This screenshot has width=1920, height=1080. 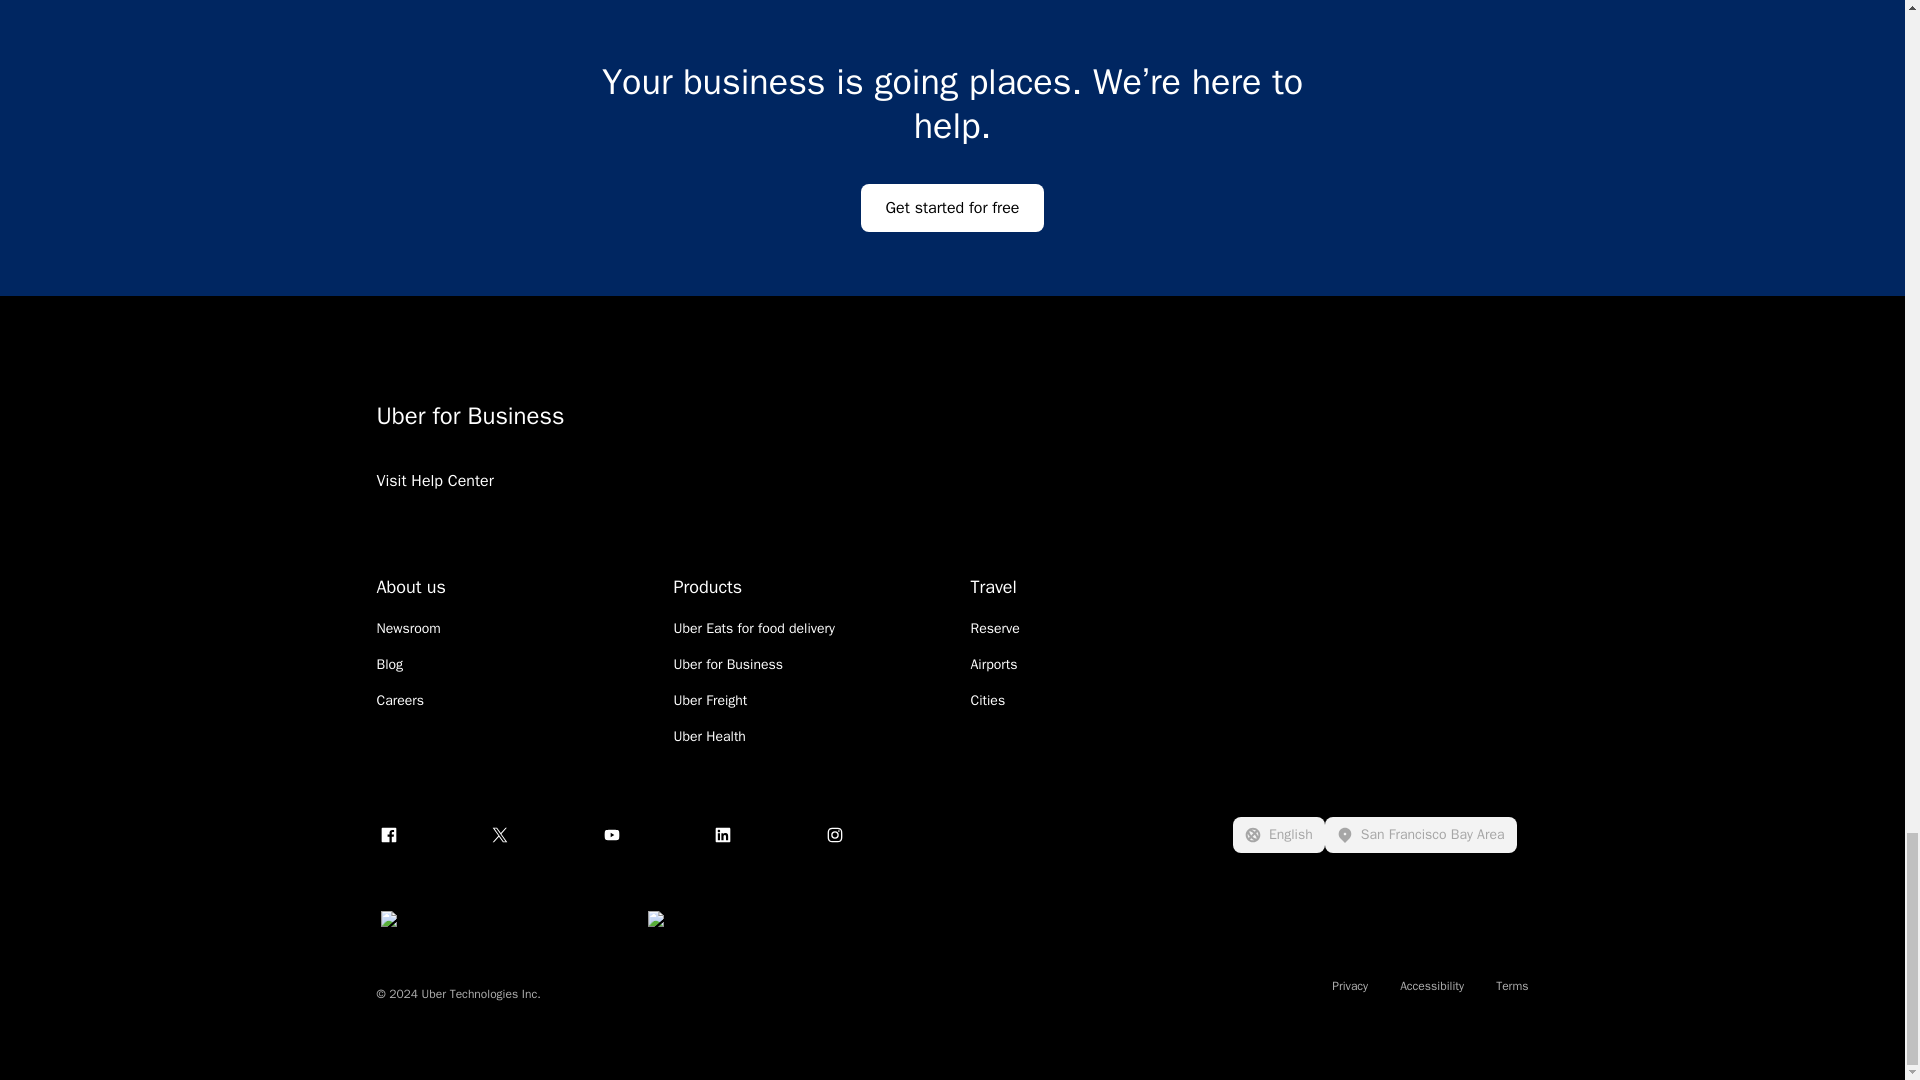 I want to click on English, so click(x=1278, y=834).